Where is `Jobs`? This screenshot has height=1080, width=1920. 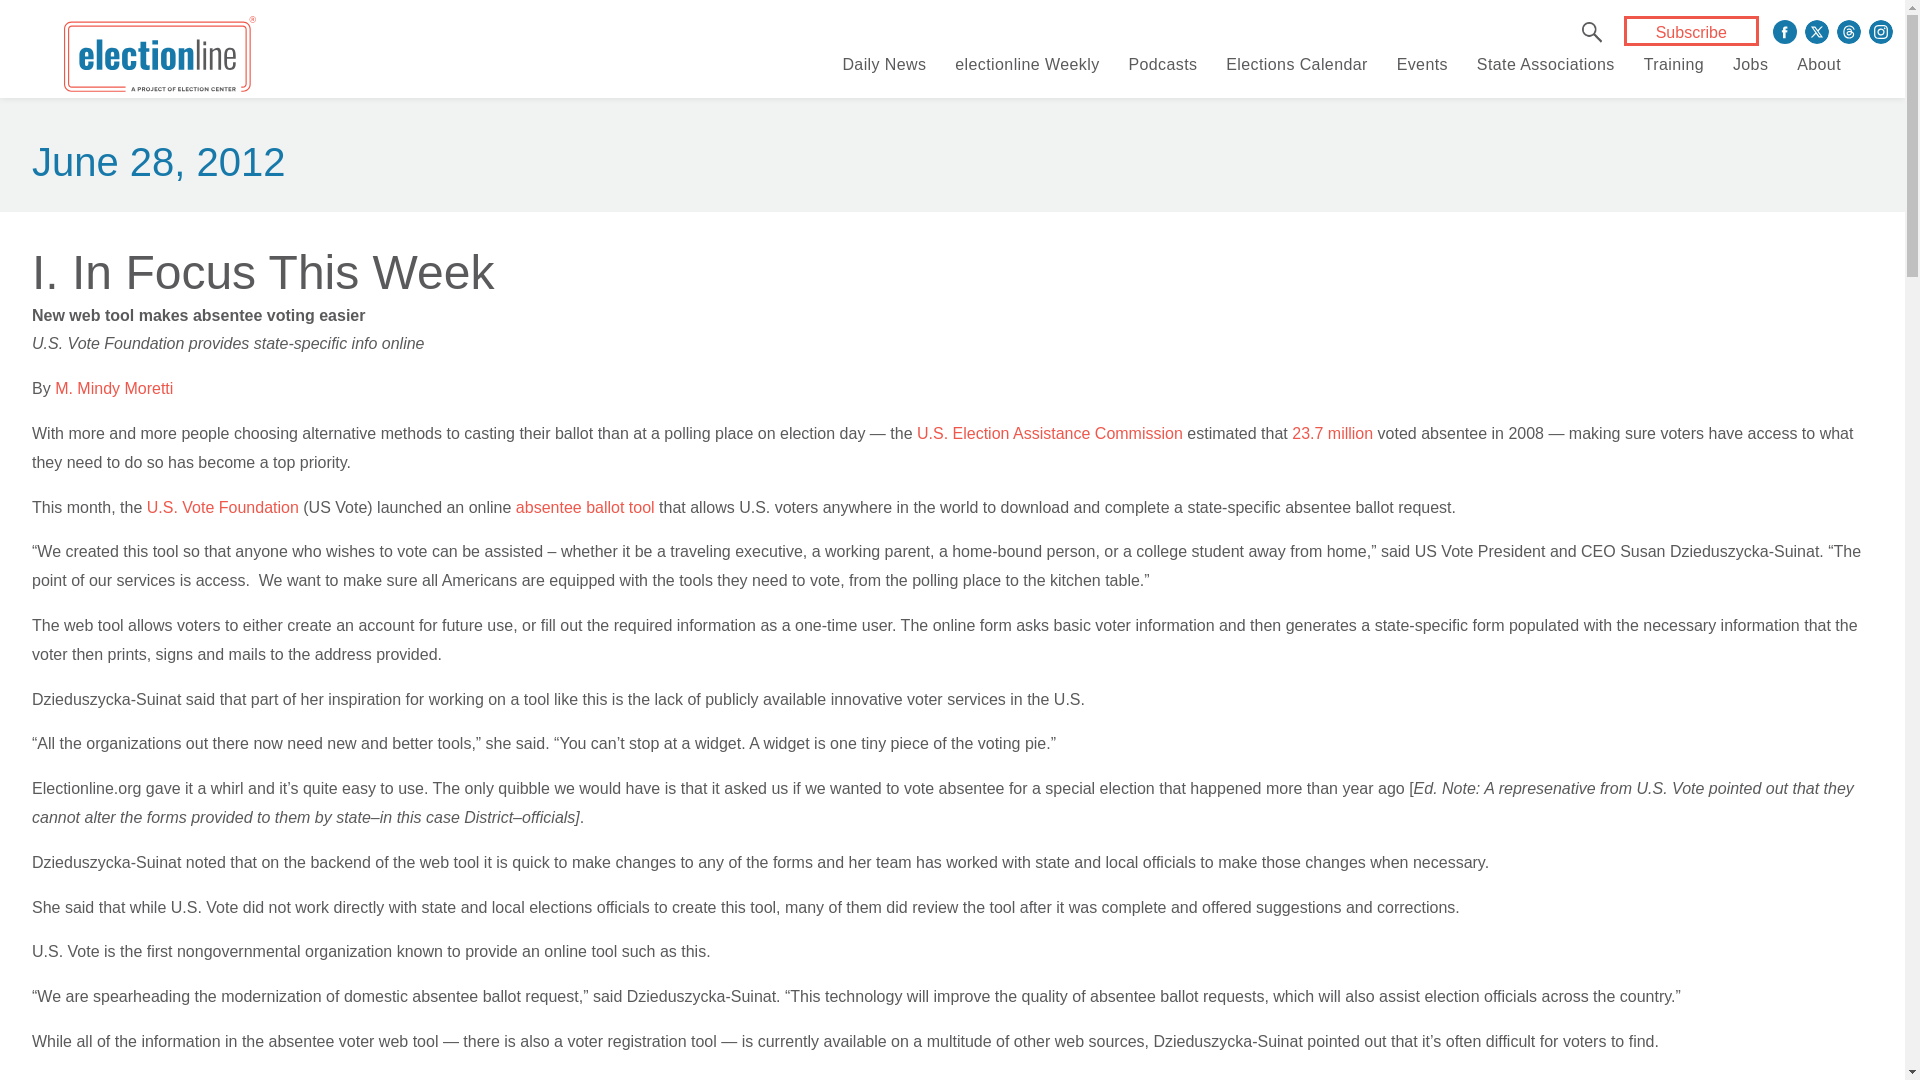 Jobs is located at coordinates (1750, 64).